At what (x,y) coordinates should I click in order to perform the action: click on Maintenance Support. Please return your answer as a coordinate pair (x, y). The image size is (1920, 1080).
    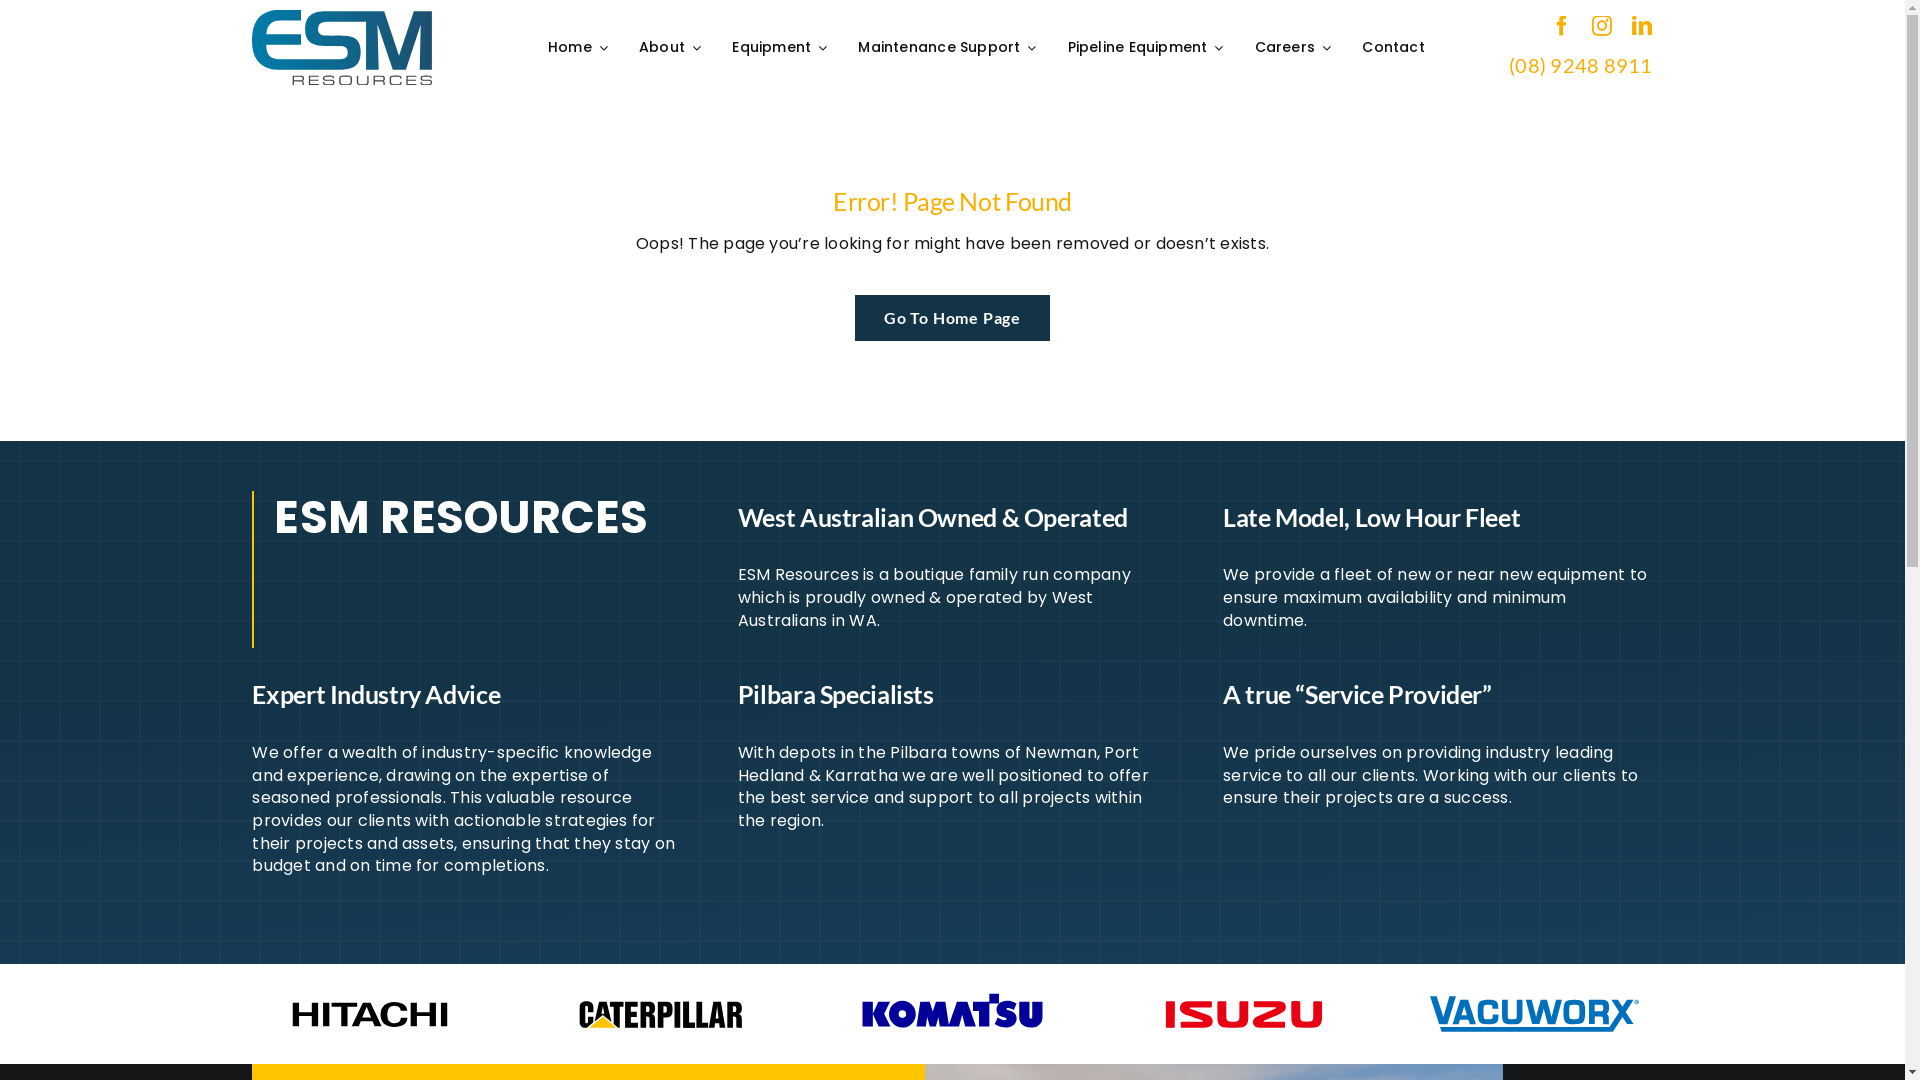
    Looking at the image, I should click on (950, 48).